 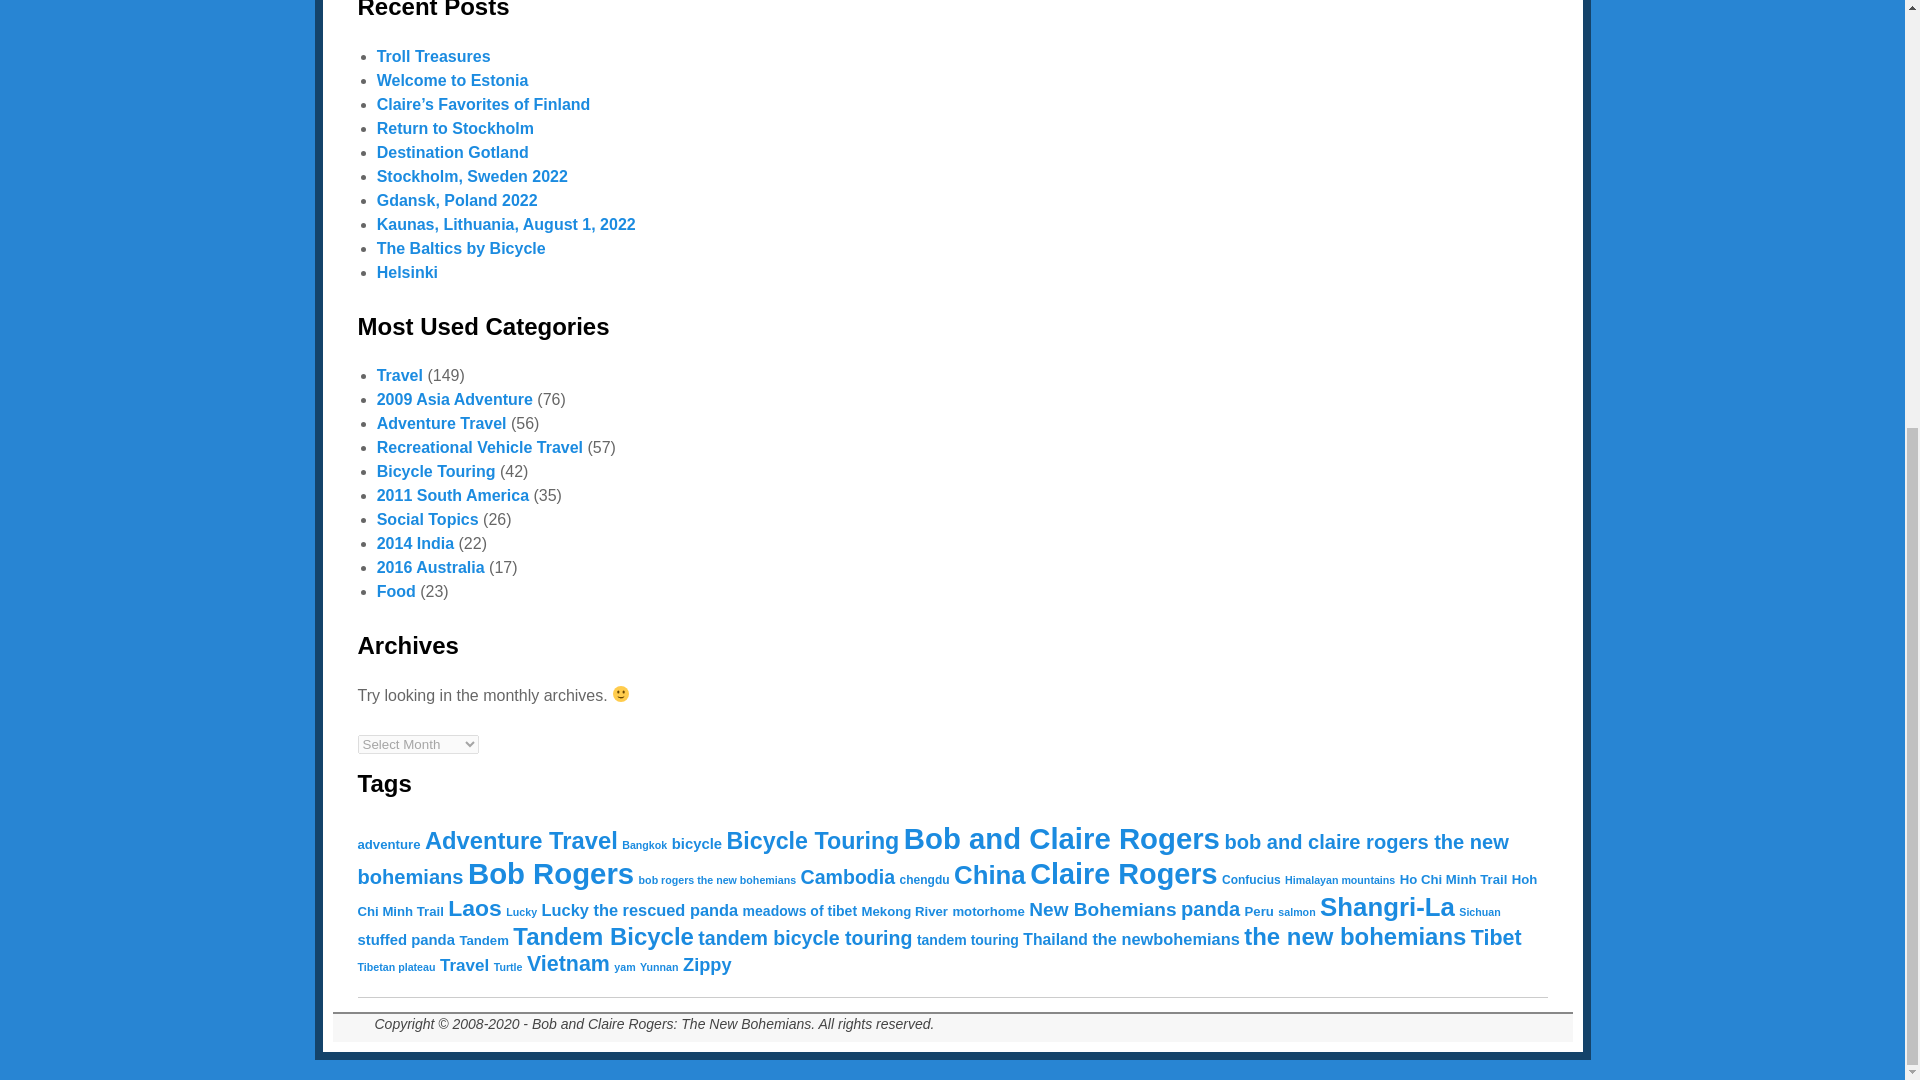 What do you see at coordinates (427, 519) in the screenshot?
I see `Social Topics` at bounding box center [427, 519].